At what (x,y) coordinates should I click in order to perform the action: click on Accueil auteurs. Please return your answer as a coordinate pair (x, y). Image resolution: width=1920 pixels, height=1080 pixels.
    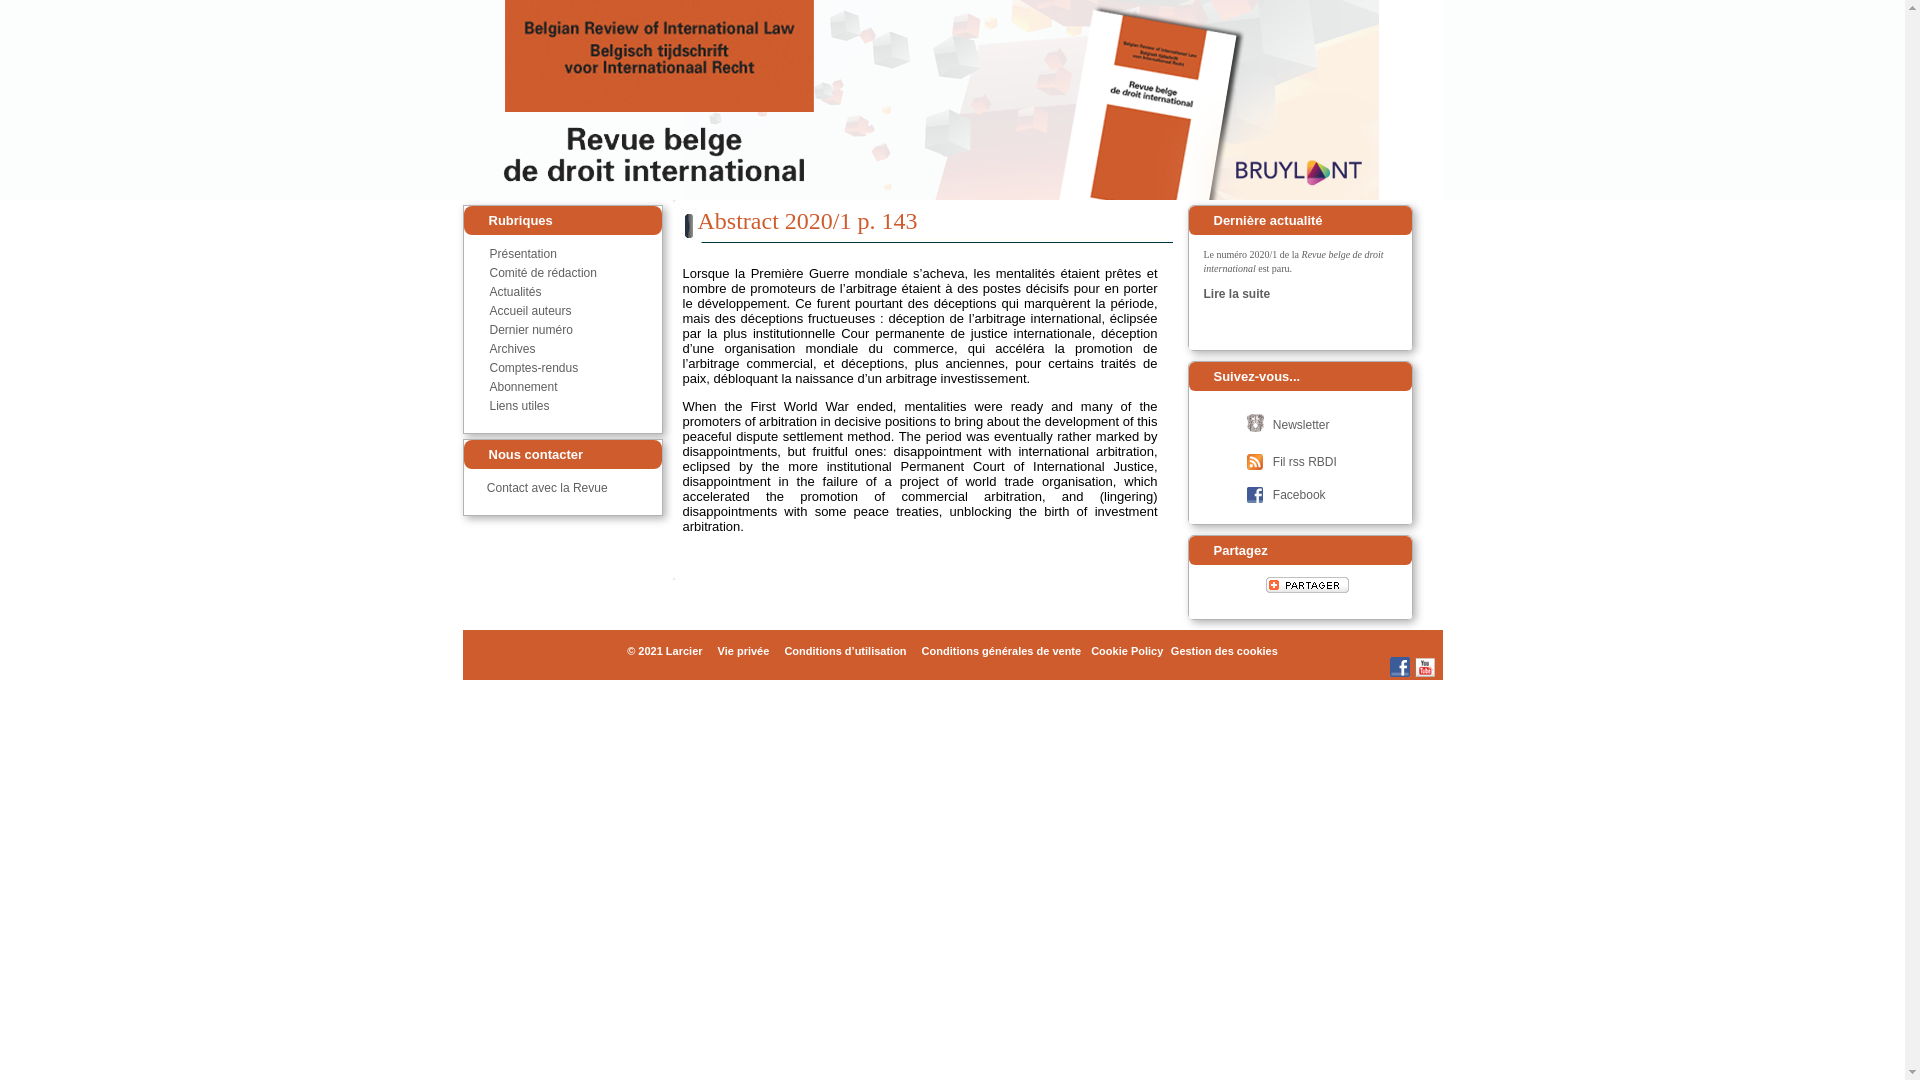
    Looking at the image, I should click on (530, 311).